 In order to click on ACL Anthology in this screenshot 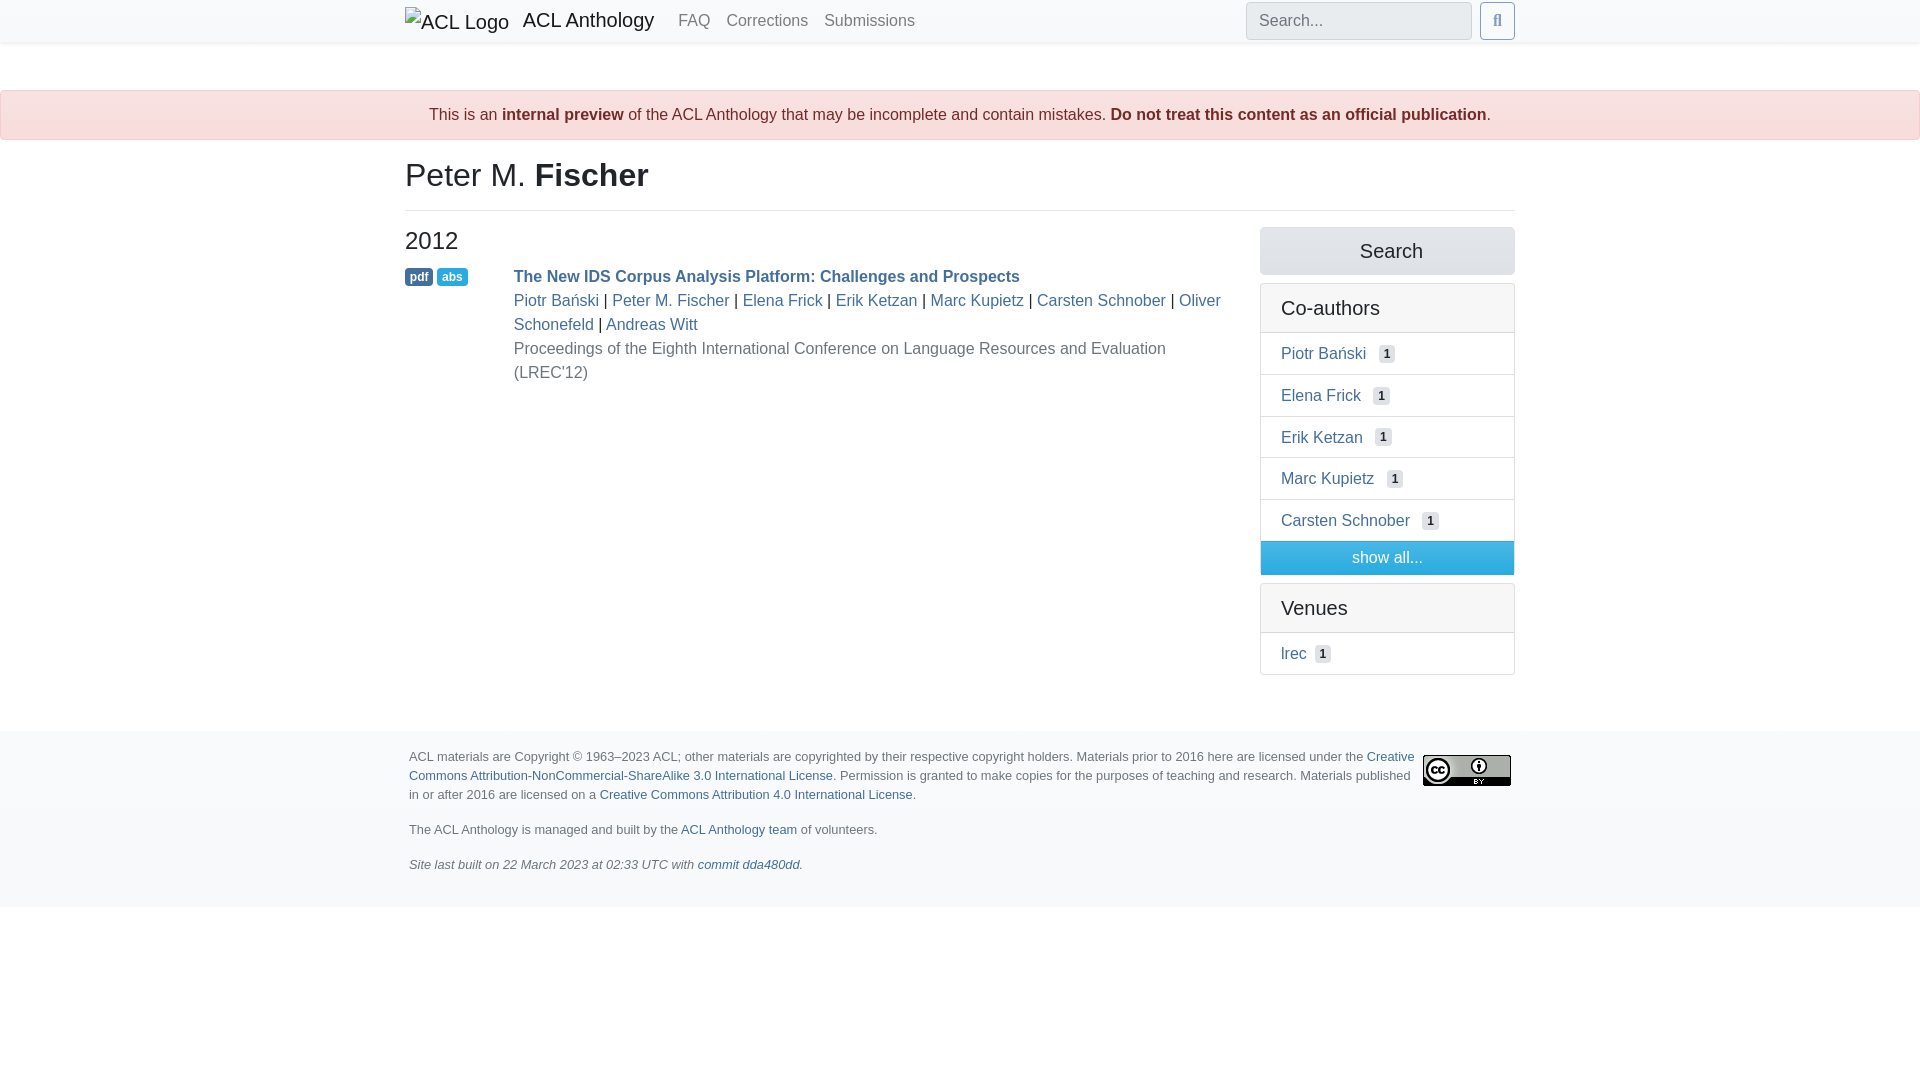, I will do `click(530, 21)`.